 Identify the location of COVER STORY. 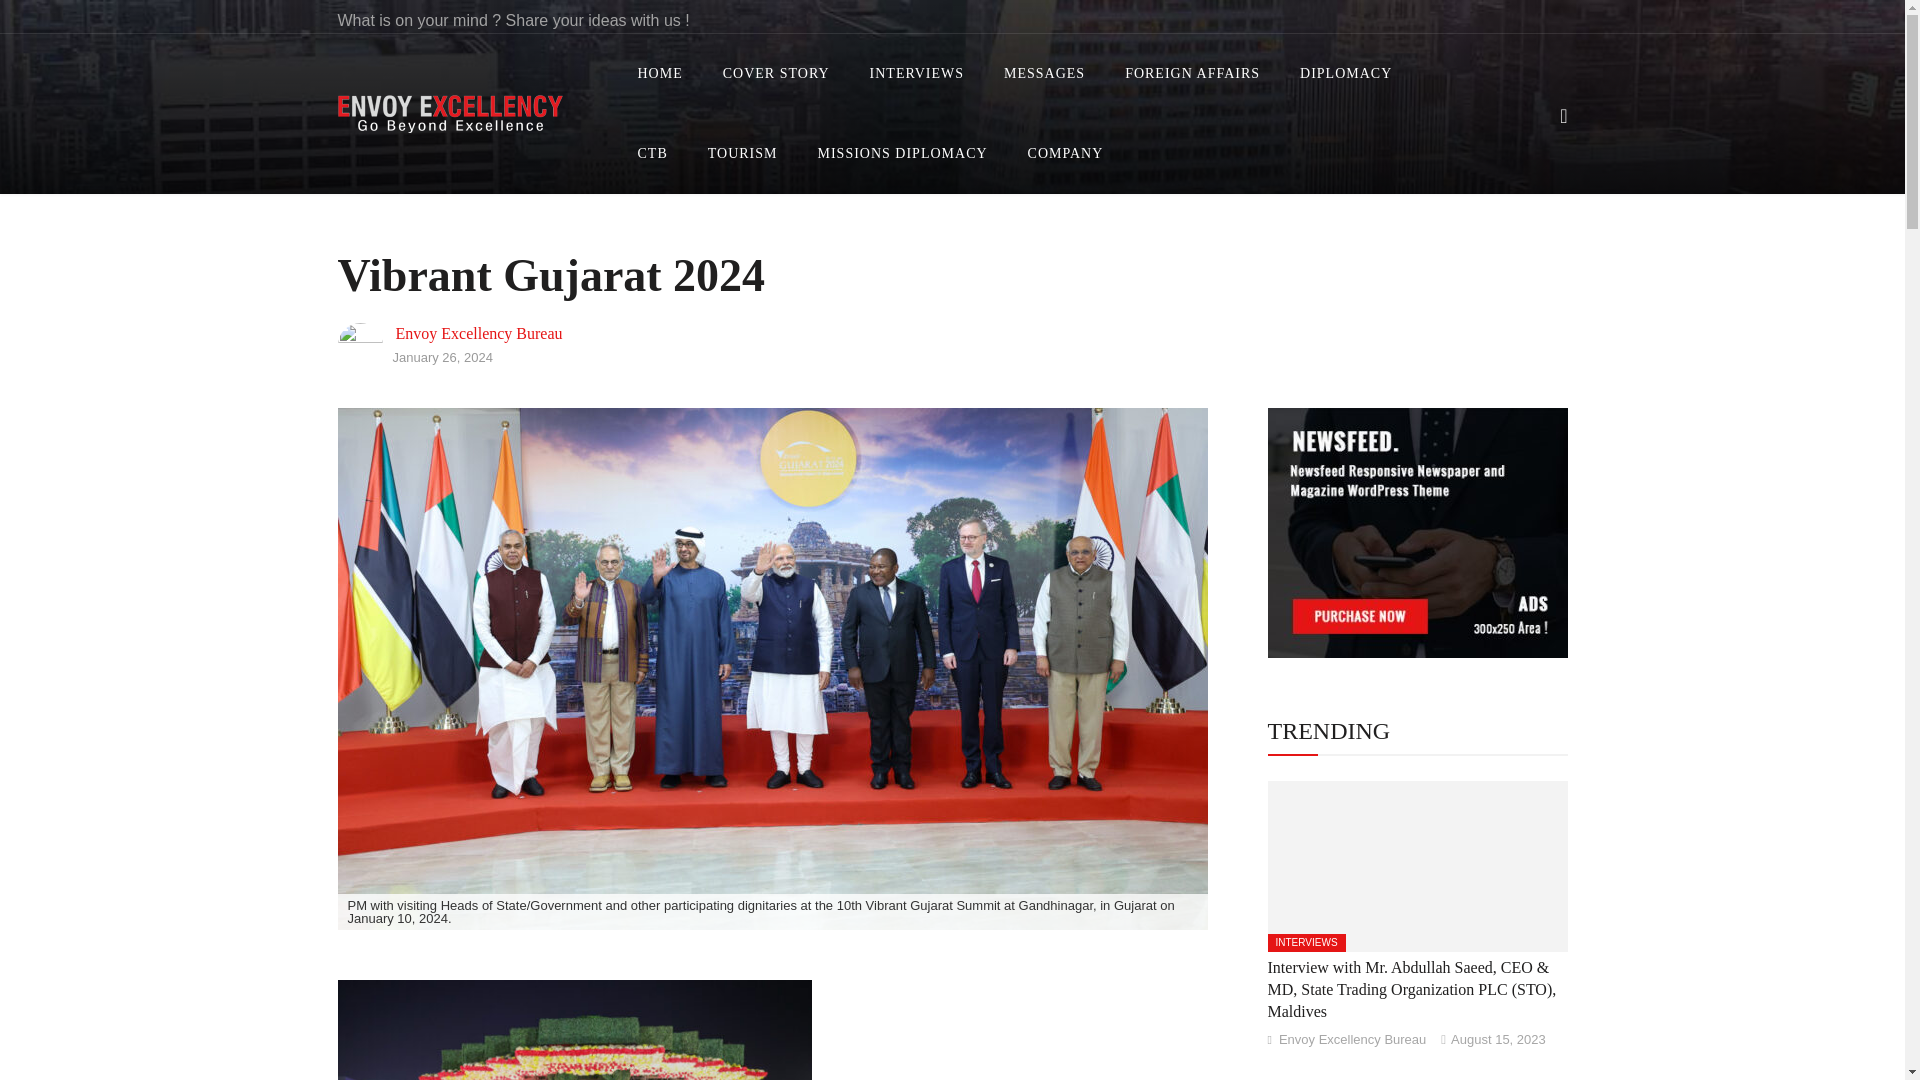
(776, 74).